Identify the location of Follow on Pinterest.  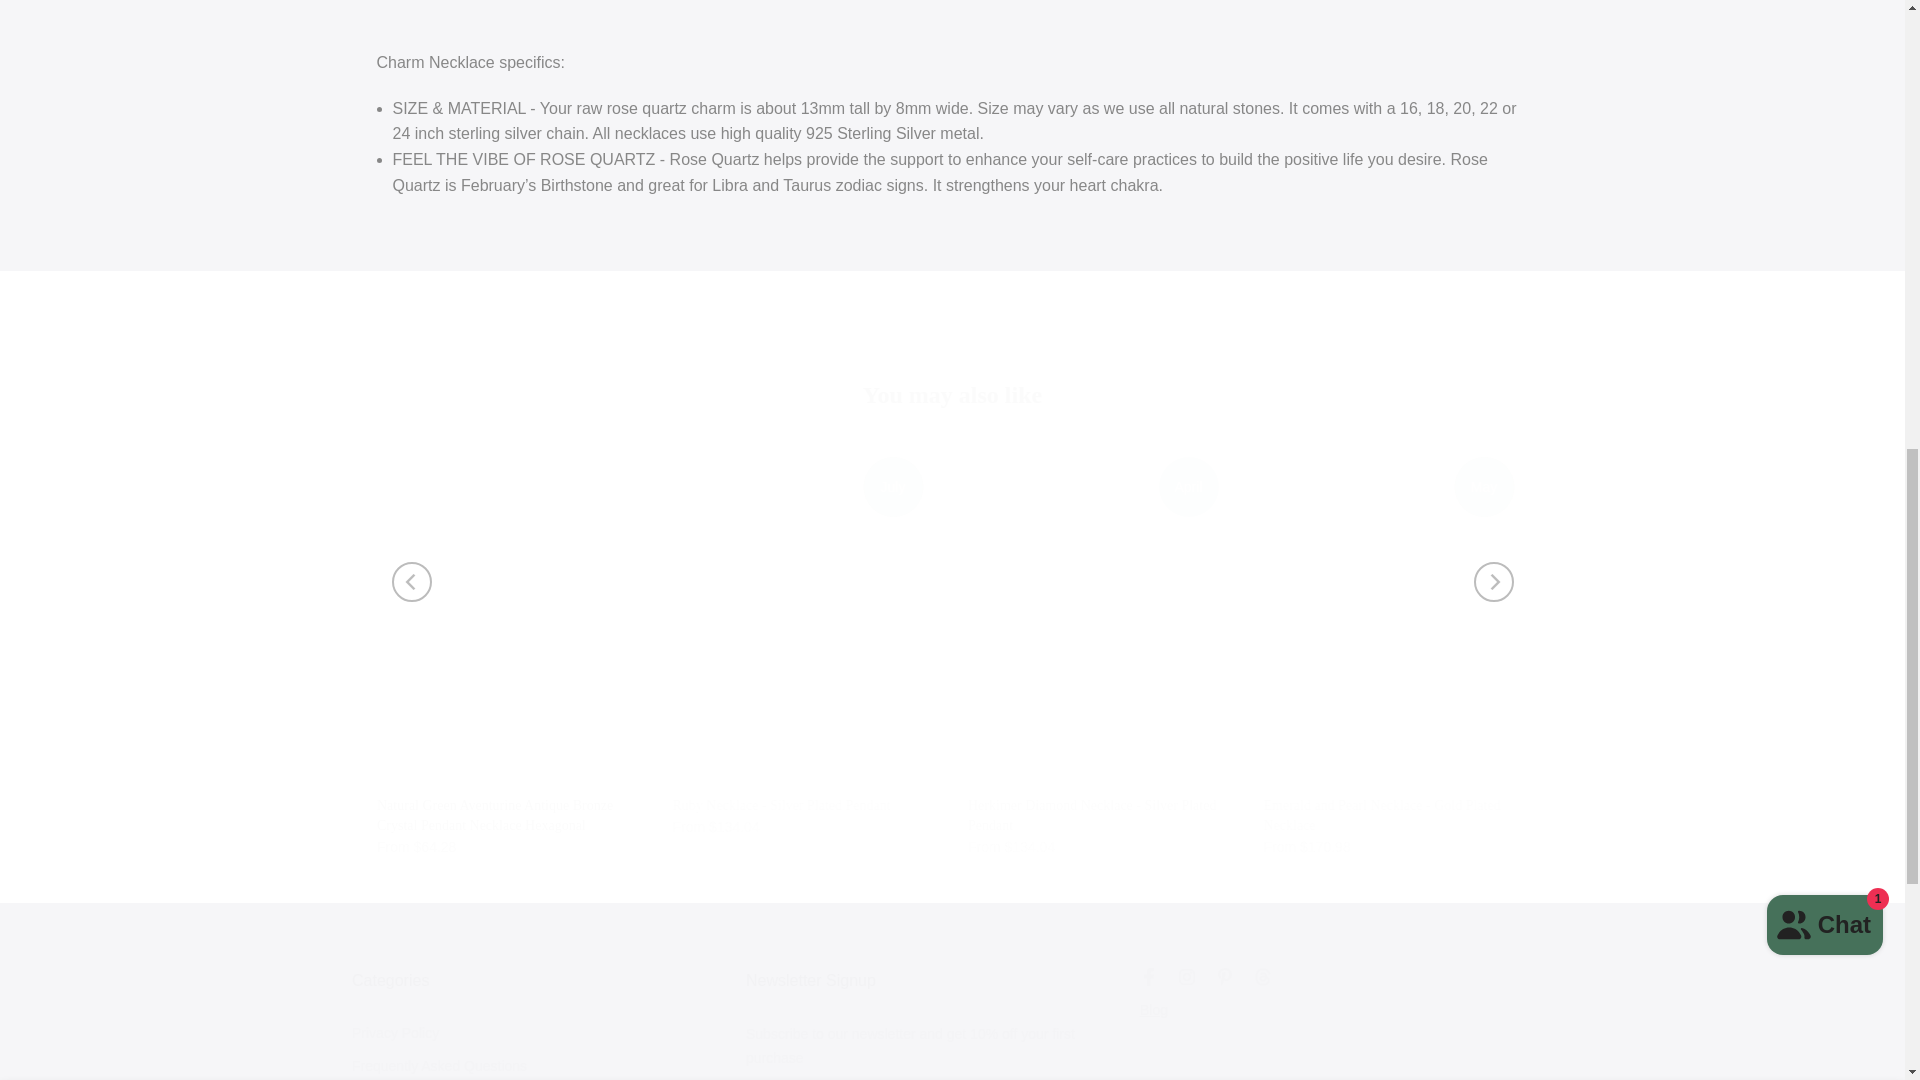
(1224, 977).